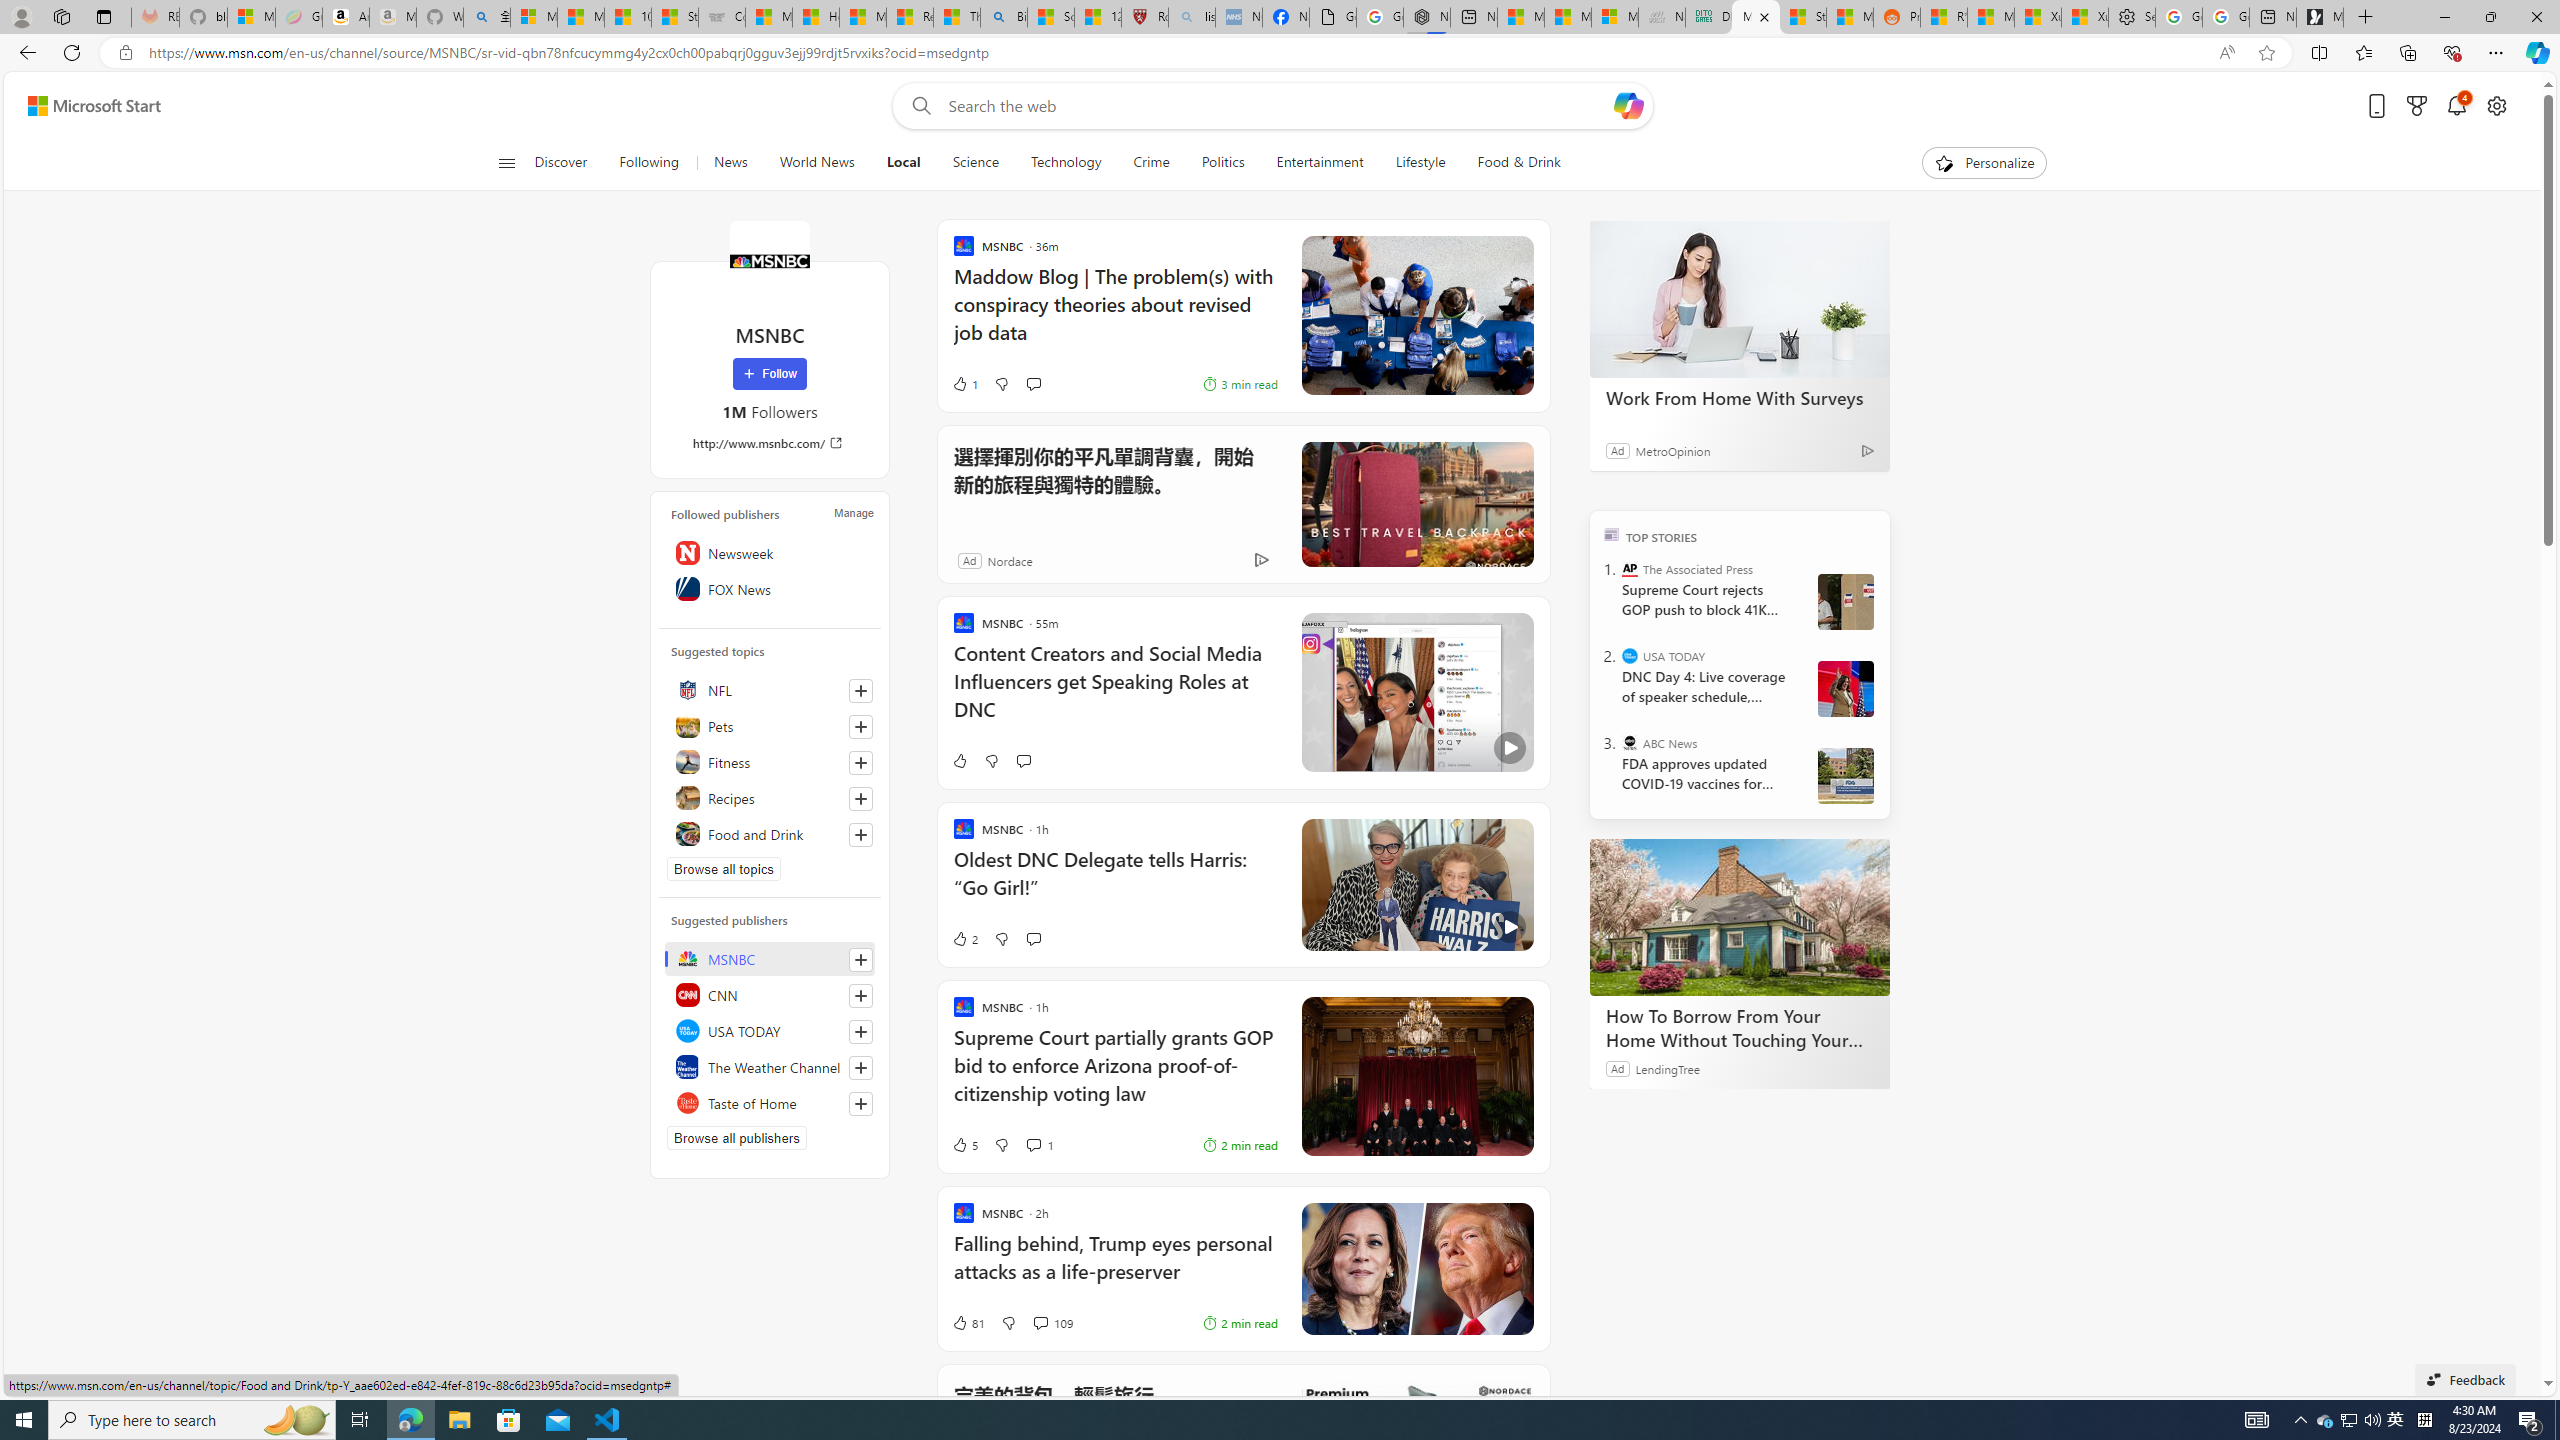 This screenshot has height=1440, width=2560. I want to click on View comments 109 Comment, so click(1052, 1322).